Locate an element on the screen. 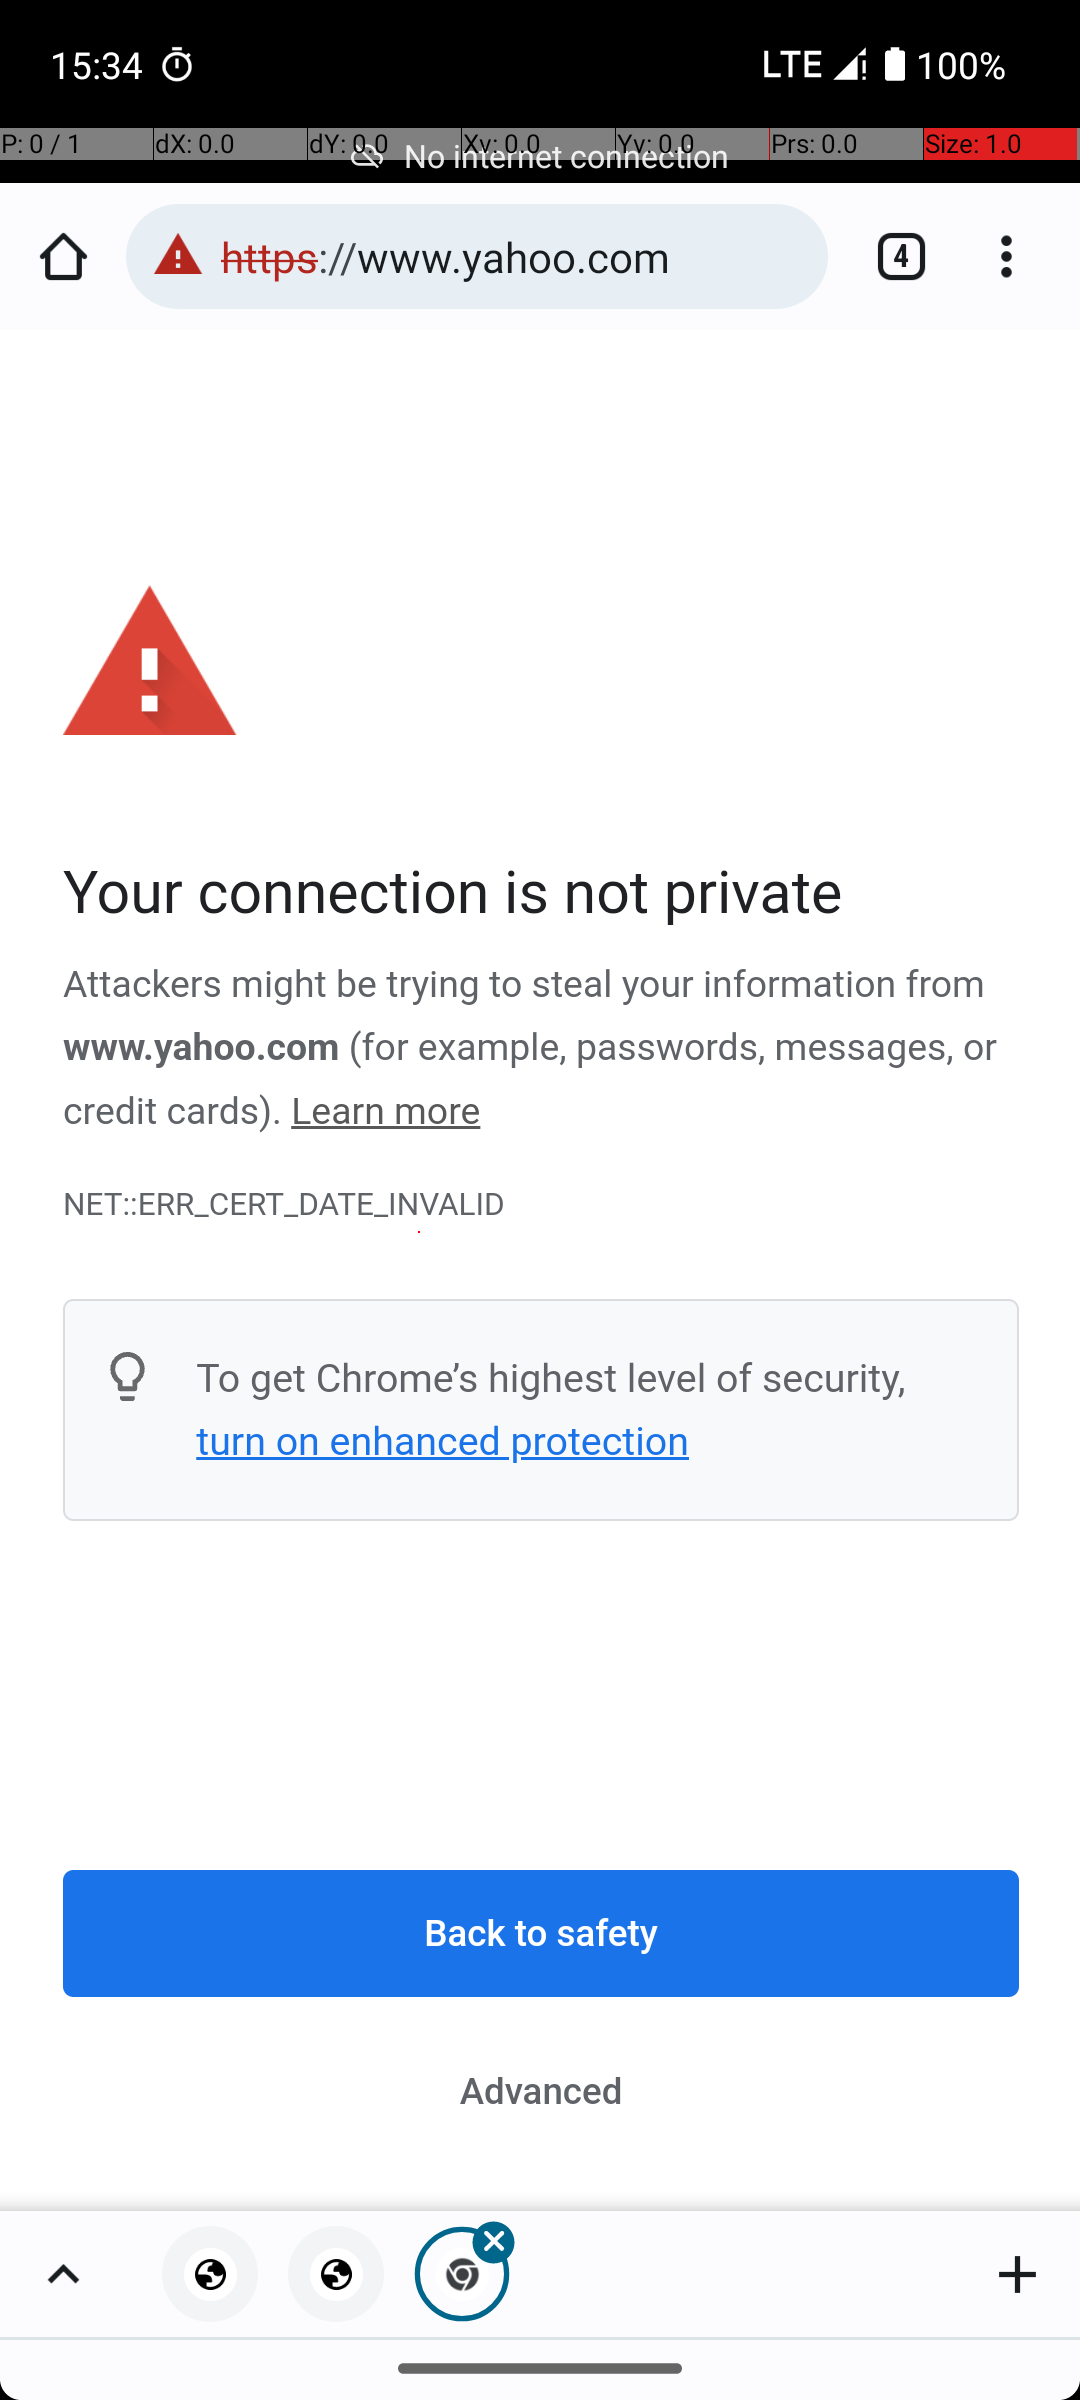 The image size is (1080, 2400). Add new tab to group is located at coordinates (1017, 2274).